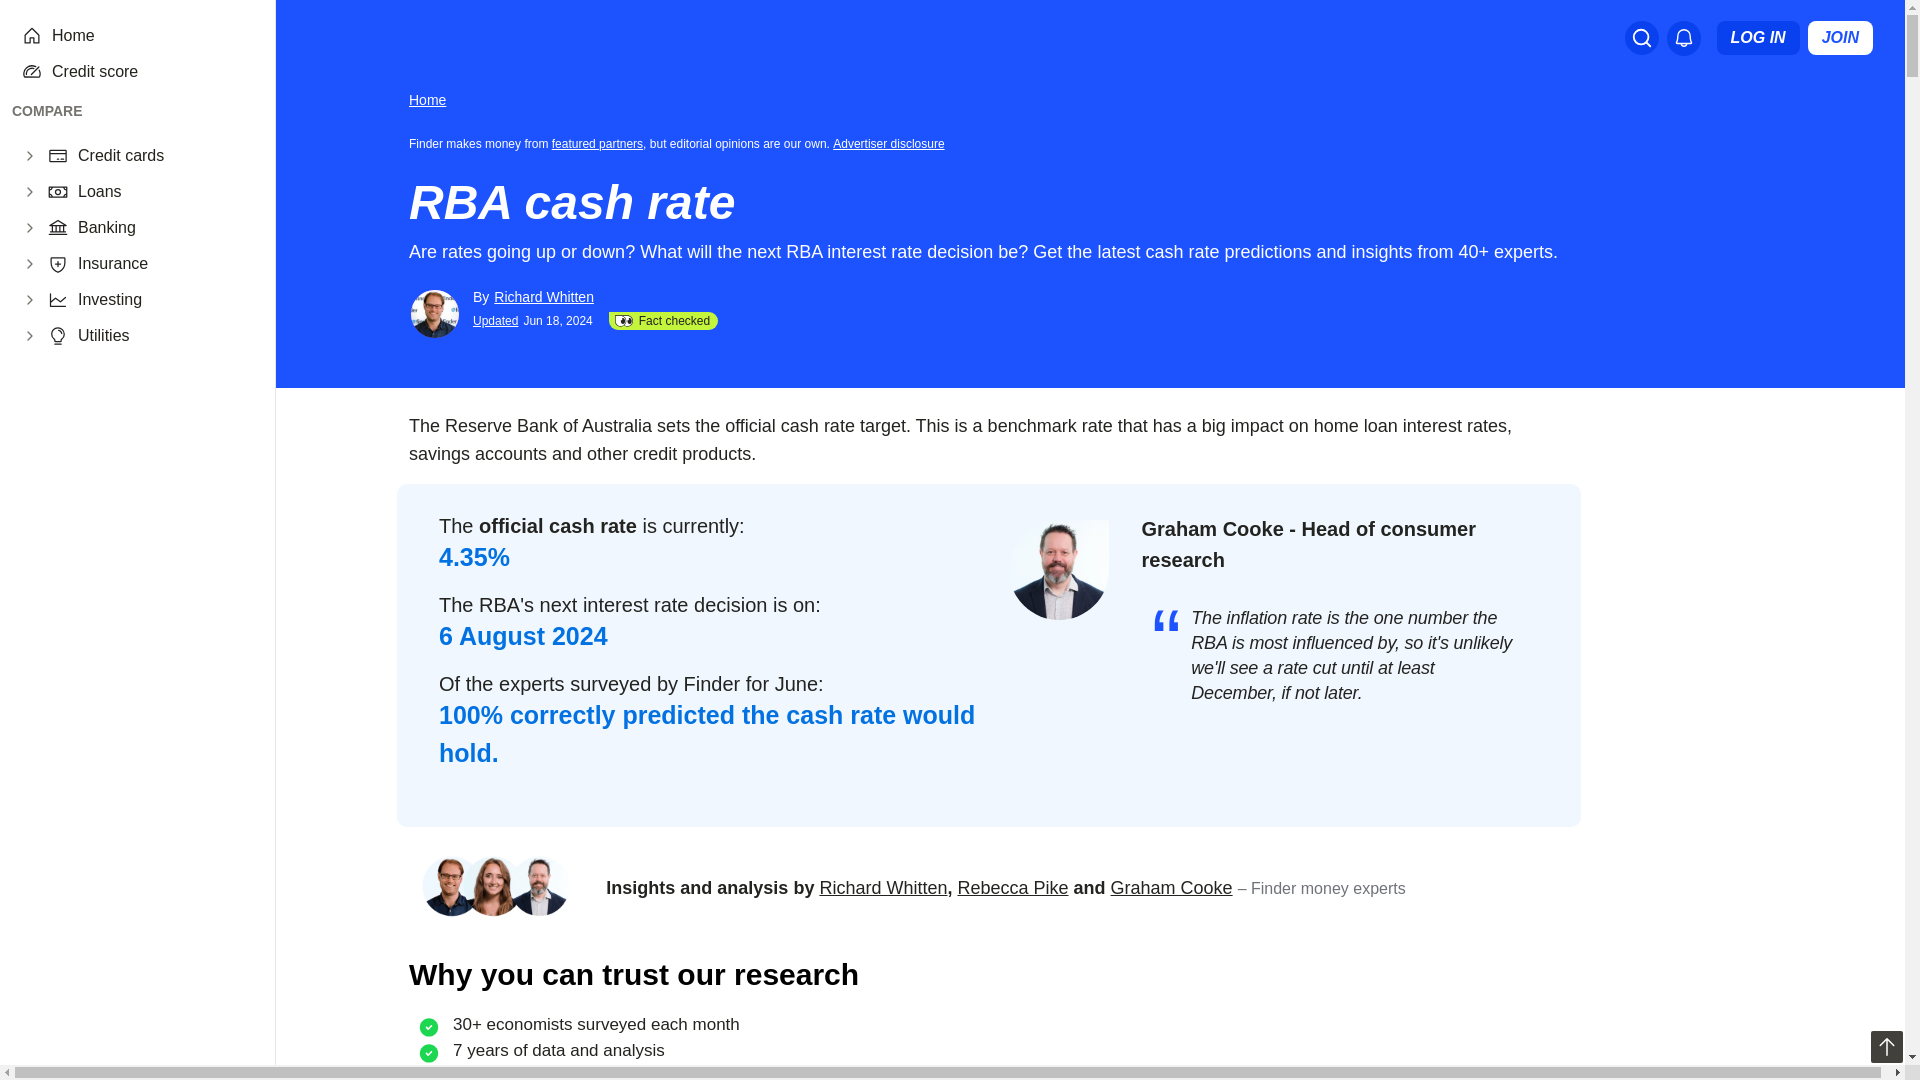 The width and height of the screenshot is (1920, 1080). Describe the element at coordinates (164, 192) in the screenshot. I see `Loans` at that location.